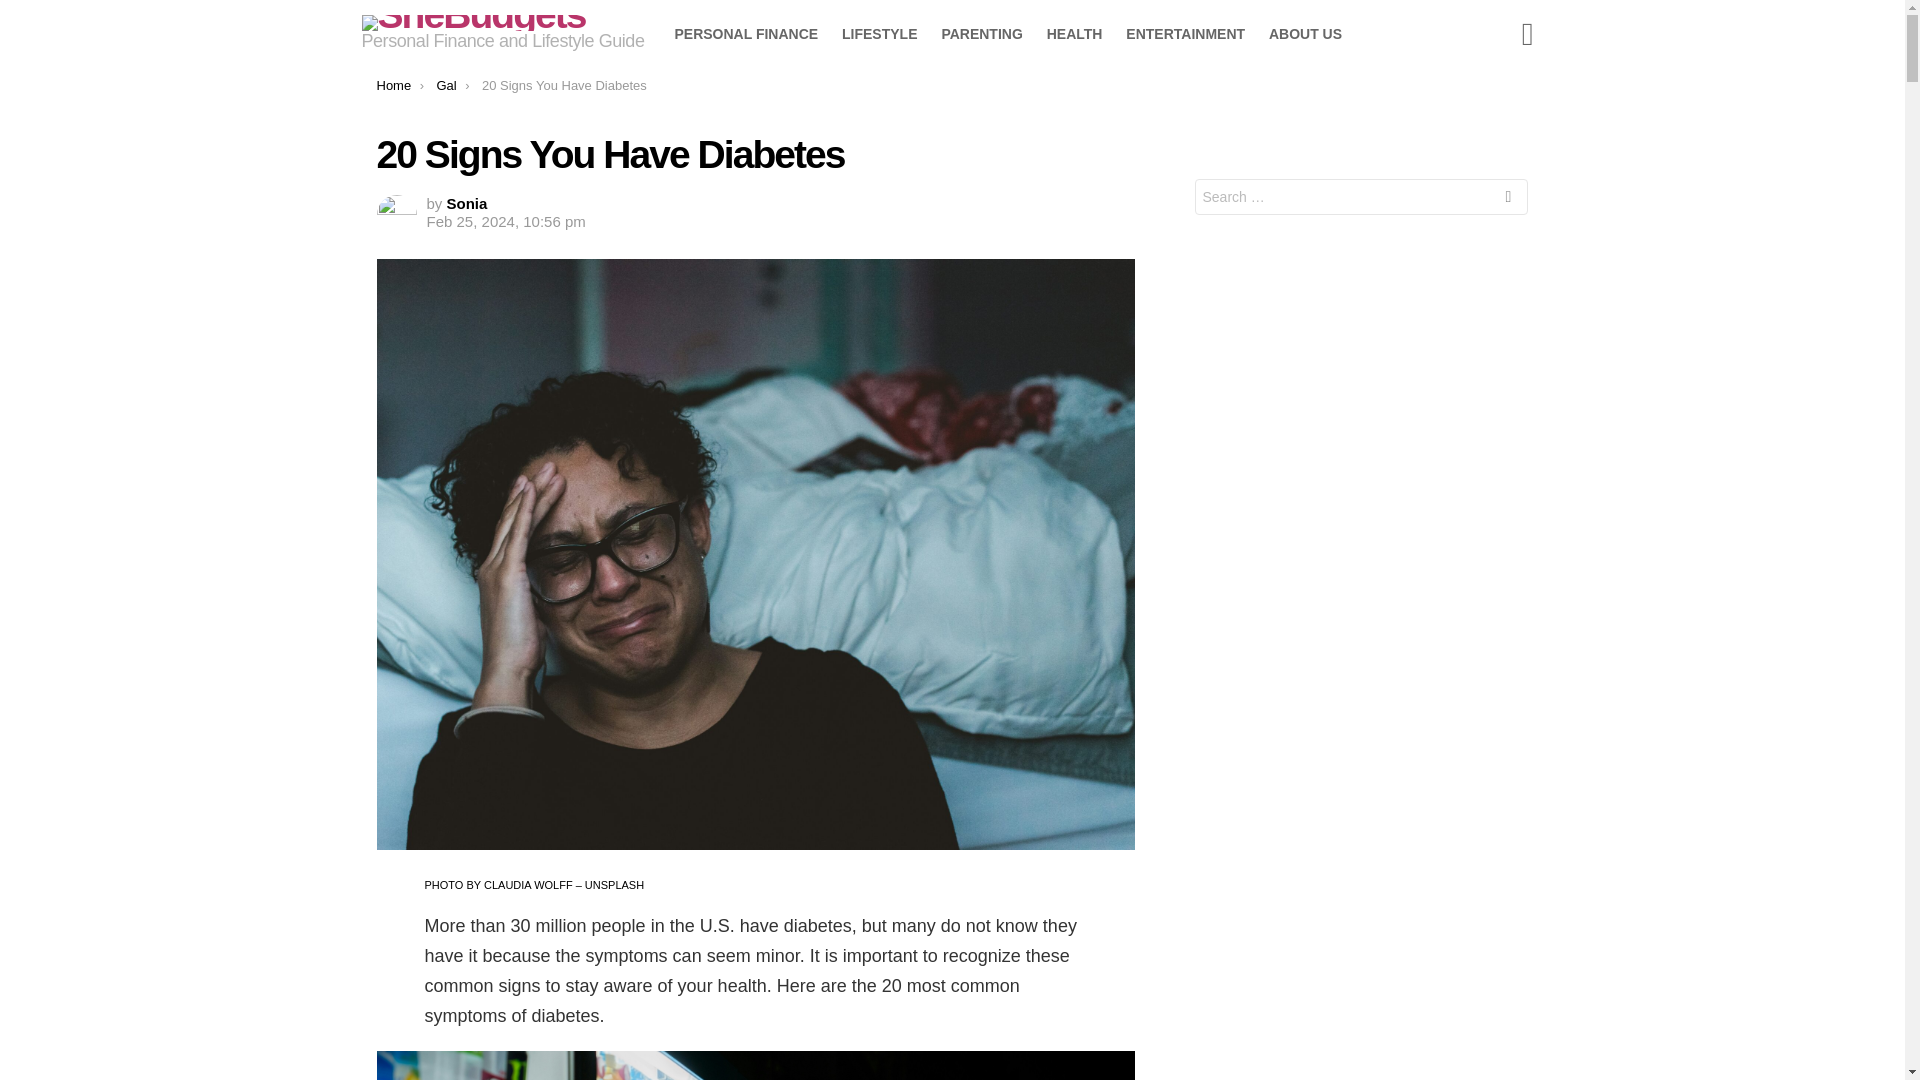  Describe the element at coordinates (467, 203) in the screenshot. I see `Sonia` at that location.